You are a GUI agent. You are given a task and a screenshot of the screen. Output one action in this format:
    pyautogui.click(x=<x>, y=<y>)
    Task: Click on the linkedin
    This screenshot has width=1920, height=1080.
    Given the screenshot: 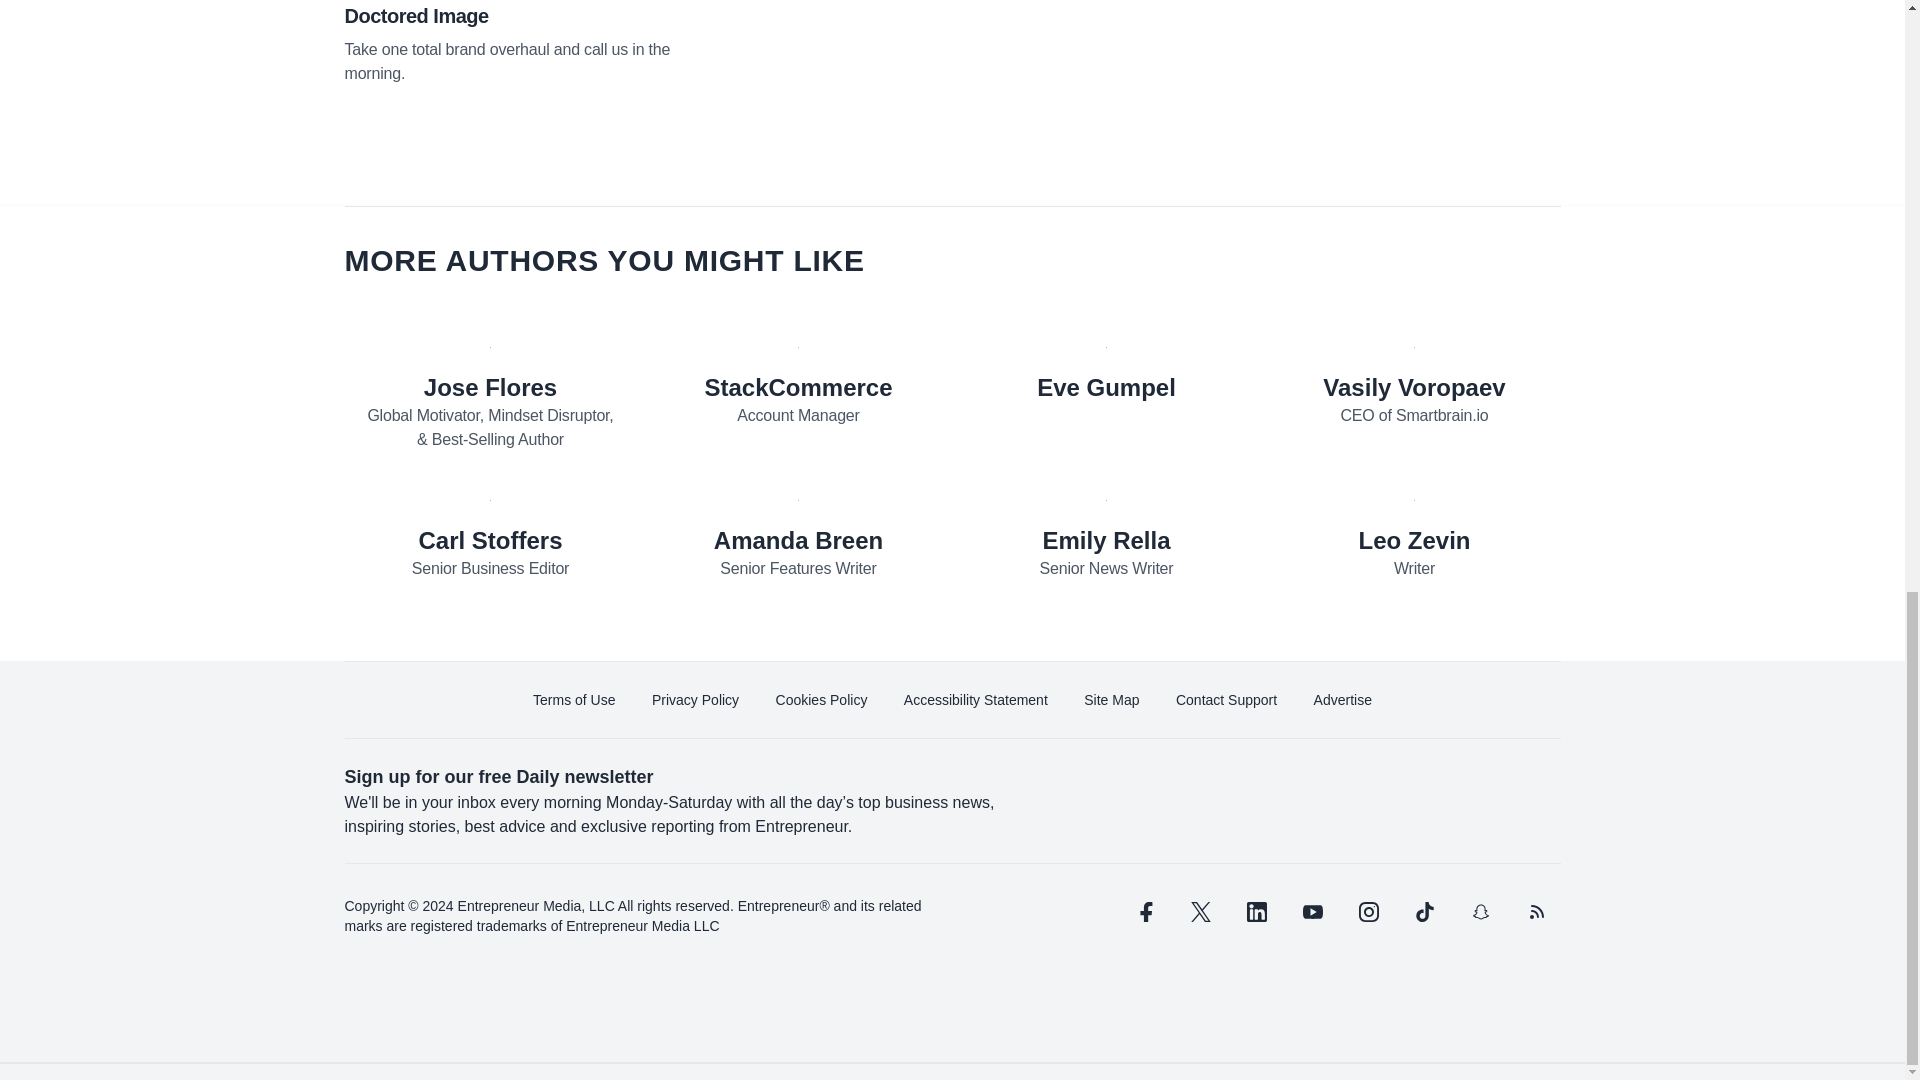 What is the action you would take?
    pyautogui.click(x=1256, y=912)
    